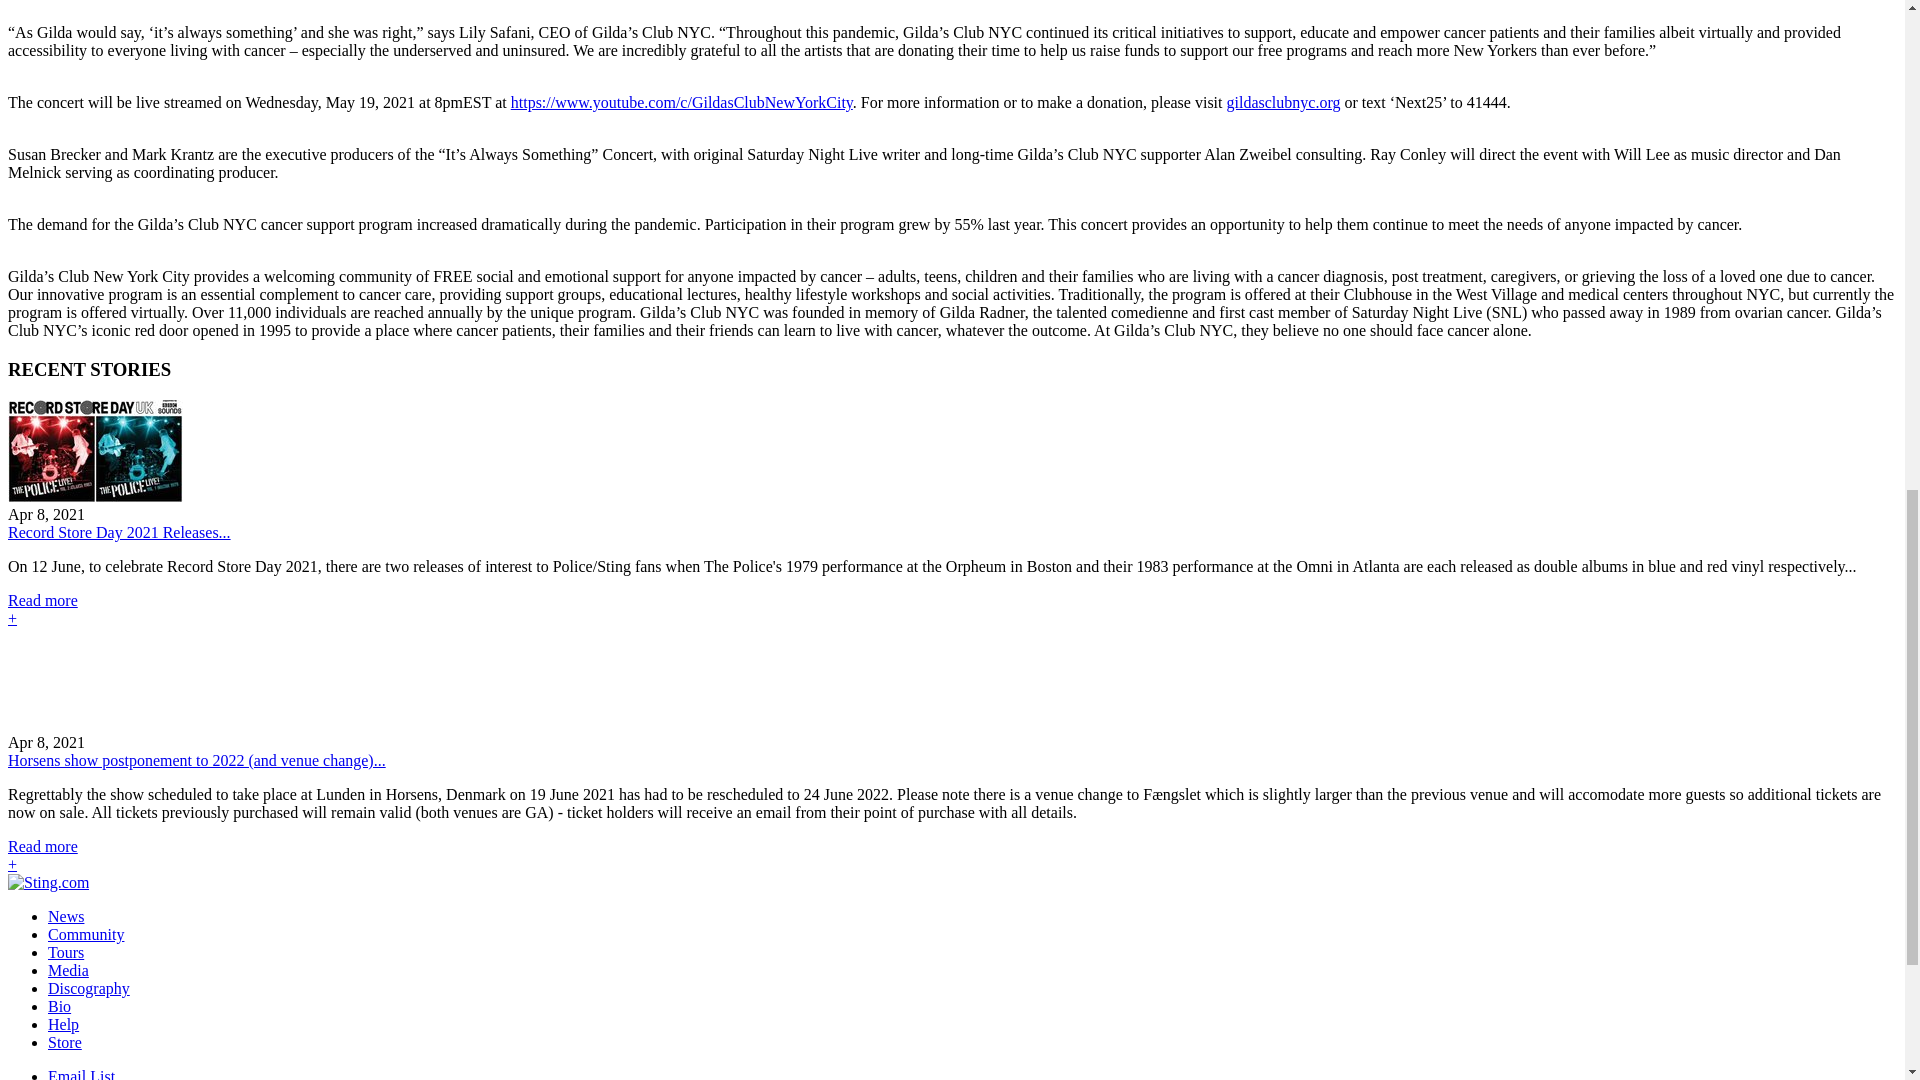 The width and height of the screenshot is (1920, 1080). I want to click on Record Store Day 2021 Releases..., so click(118, 532).